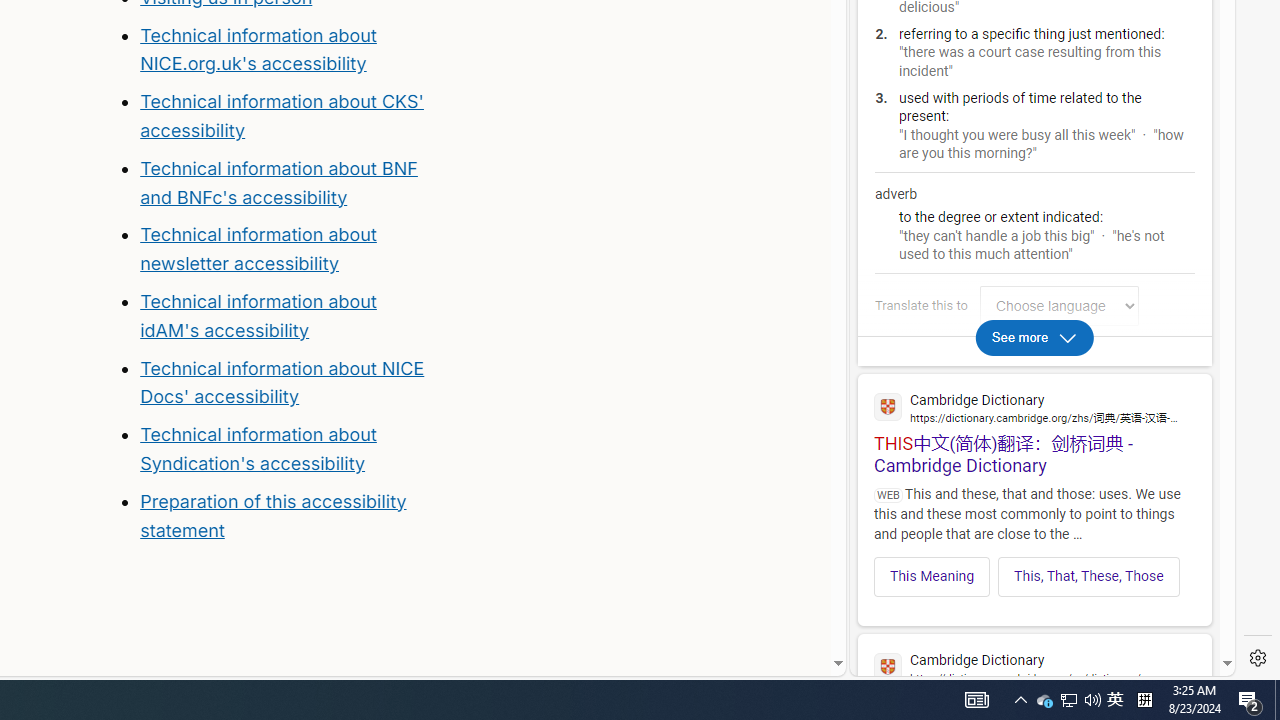  Describe the element at coordinates (258, 249) in the screenshot. I see `Technical information about newsletter accessibility` at that location.